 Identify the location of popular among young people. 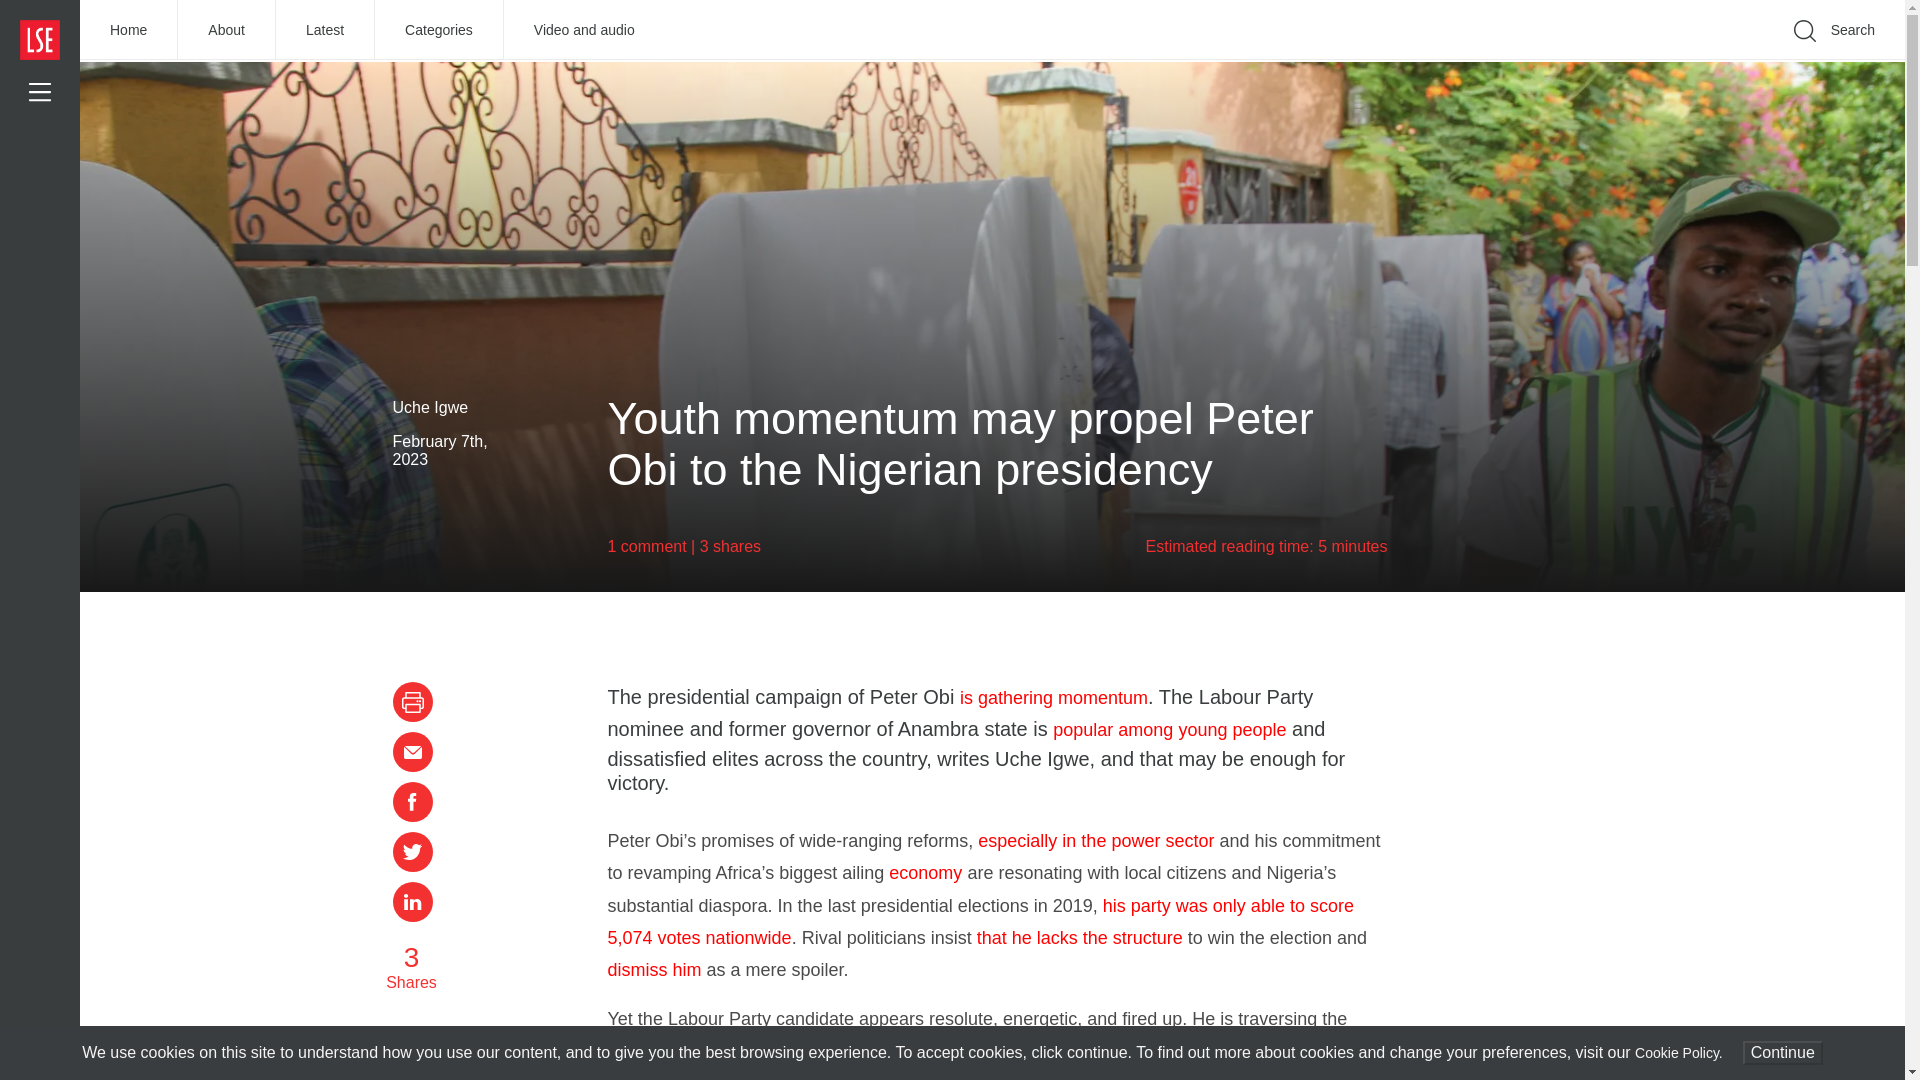
(1169, 730).